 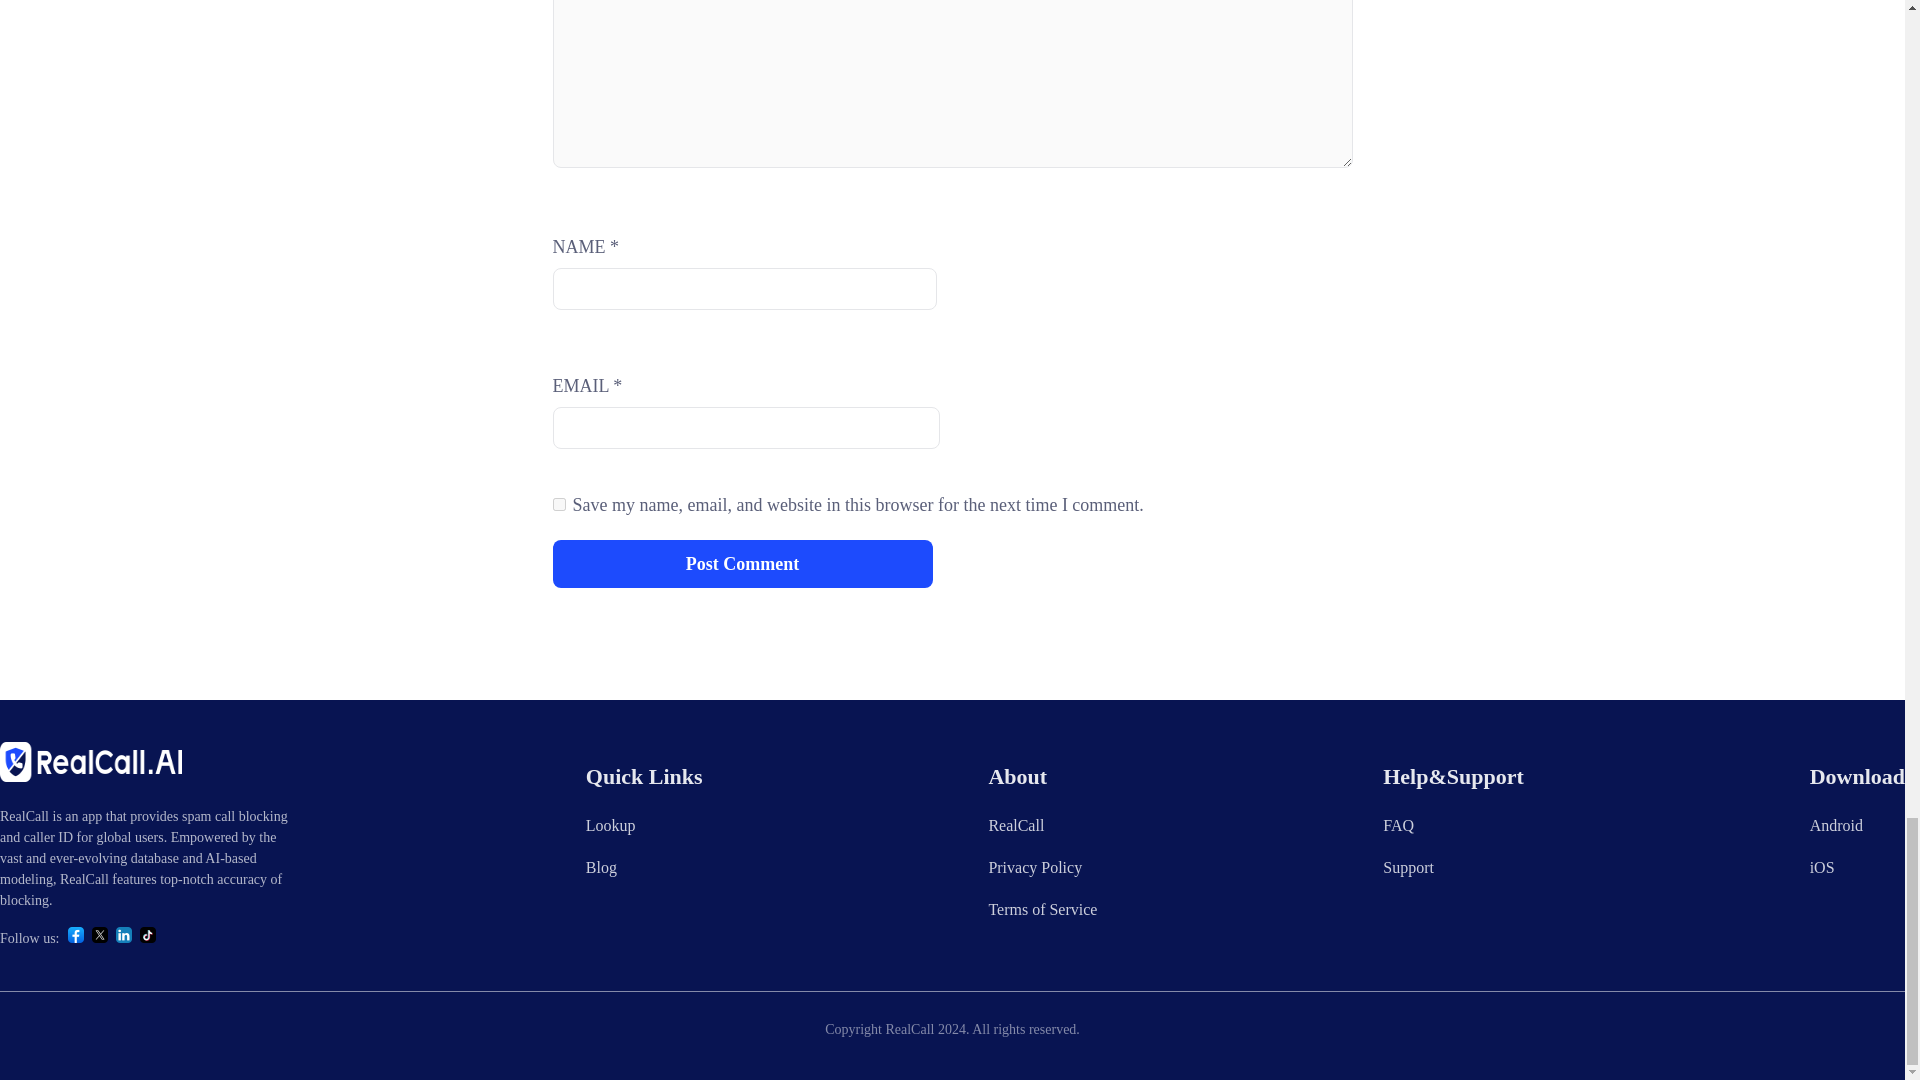 What do you see at coordinates (558, 504) in the screenshot?
I see `yes` at bounding box center [558, 504].